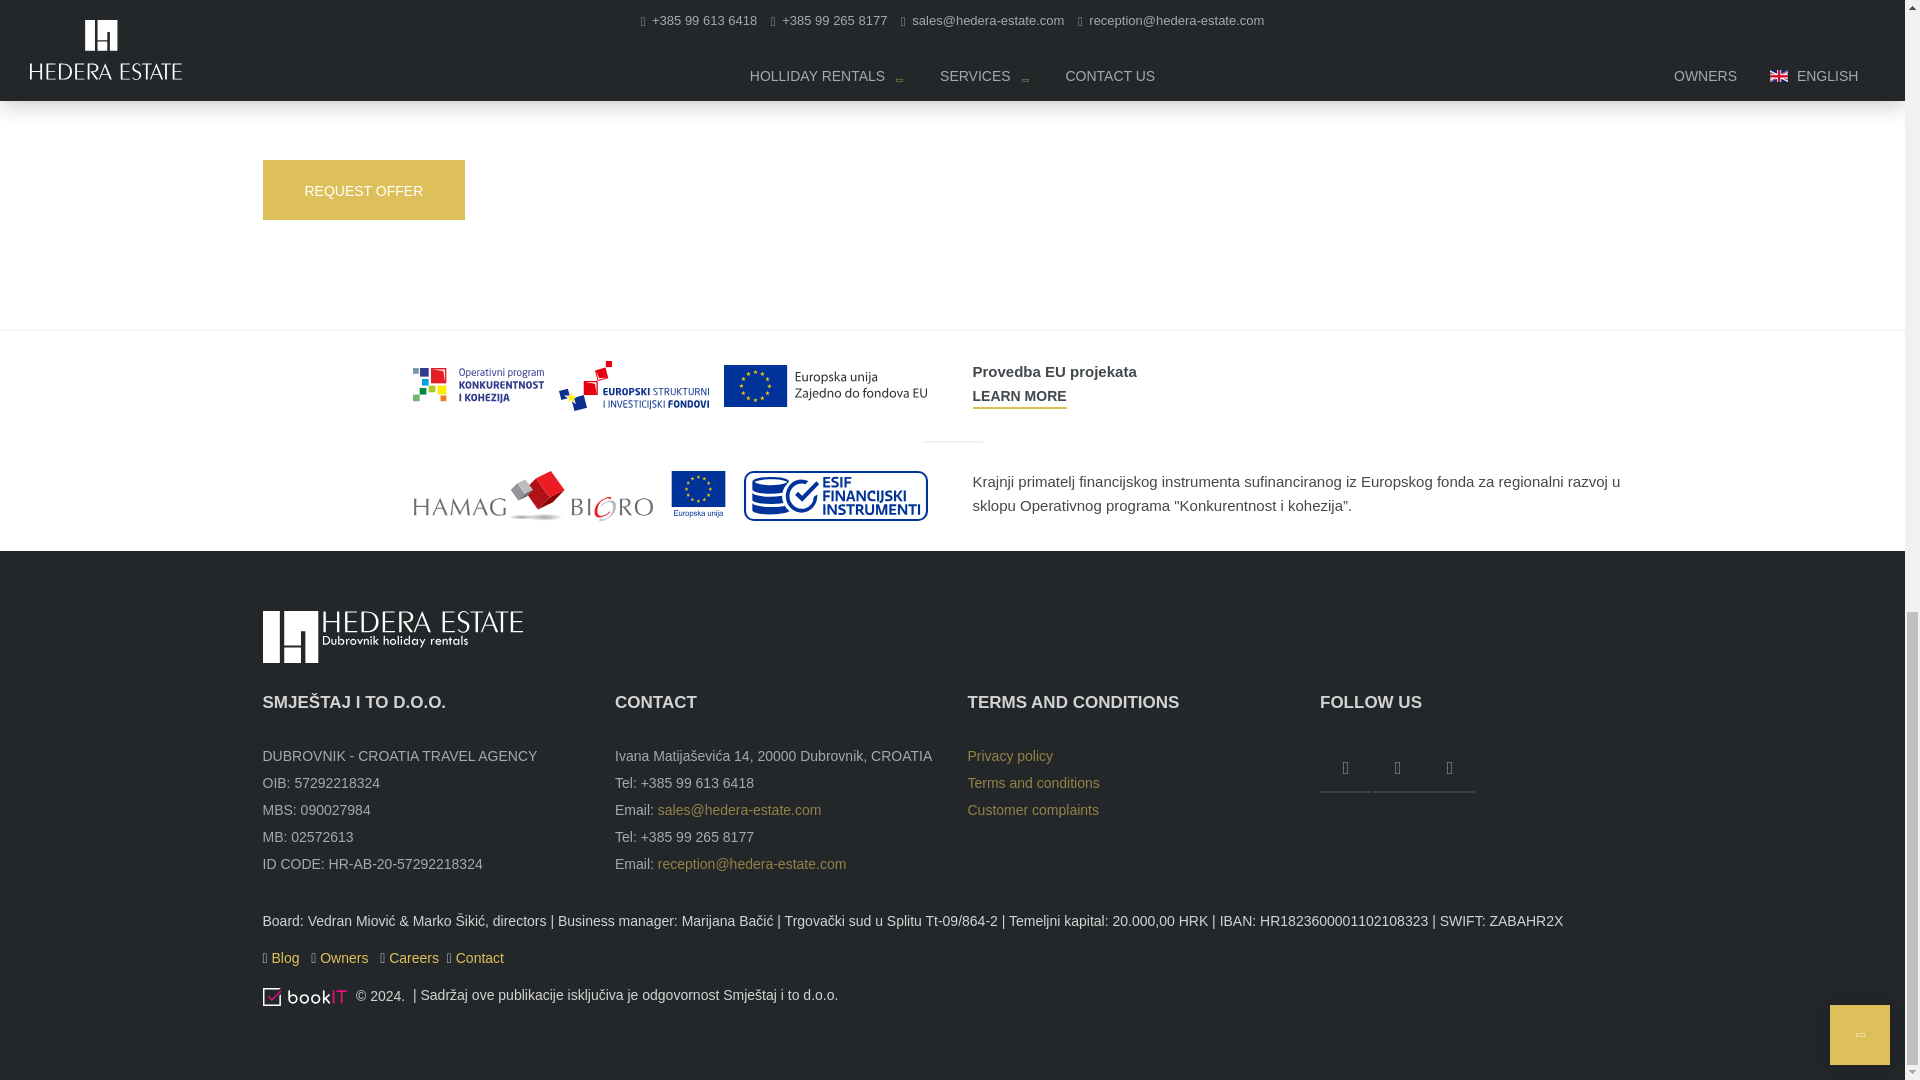 The width and height of the screenshot is (1920, 1080). Describe the element at coordinates (1034, 782) in the screenshot. I see `Terms and conditions` at that location.